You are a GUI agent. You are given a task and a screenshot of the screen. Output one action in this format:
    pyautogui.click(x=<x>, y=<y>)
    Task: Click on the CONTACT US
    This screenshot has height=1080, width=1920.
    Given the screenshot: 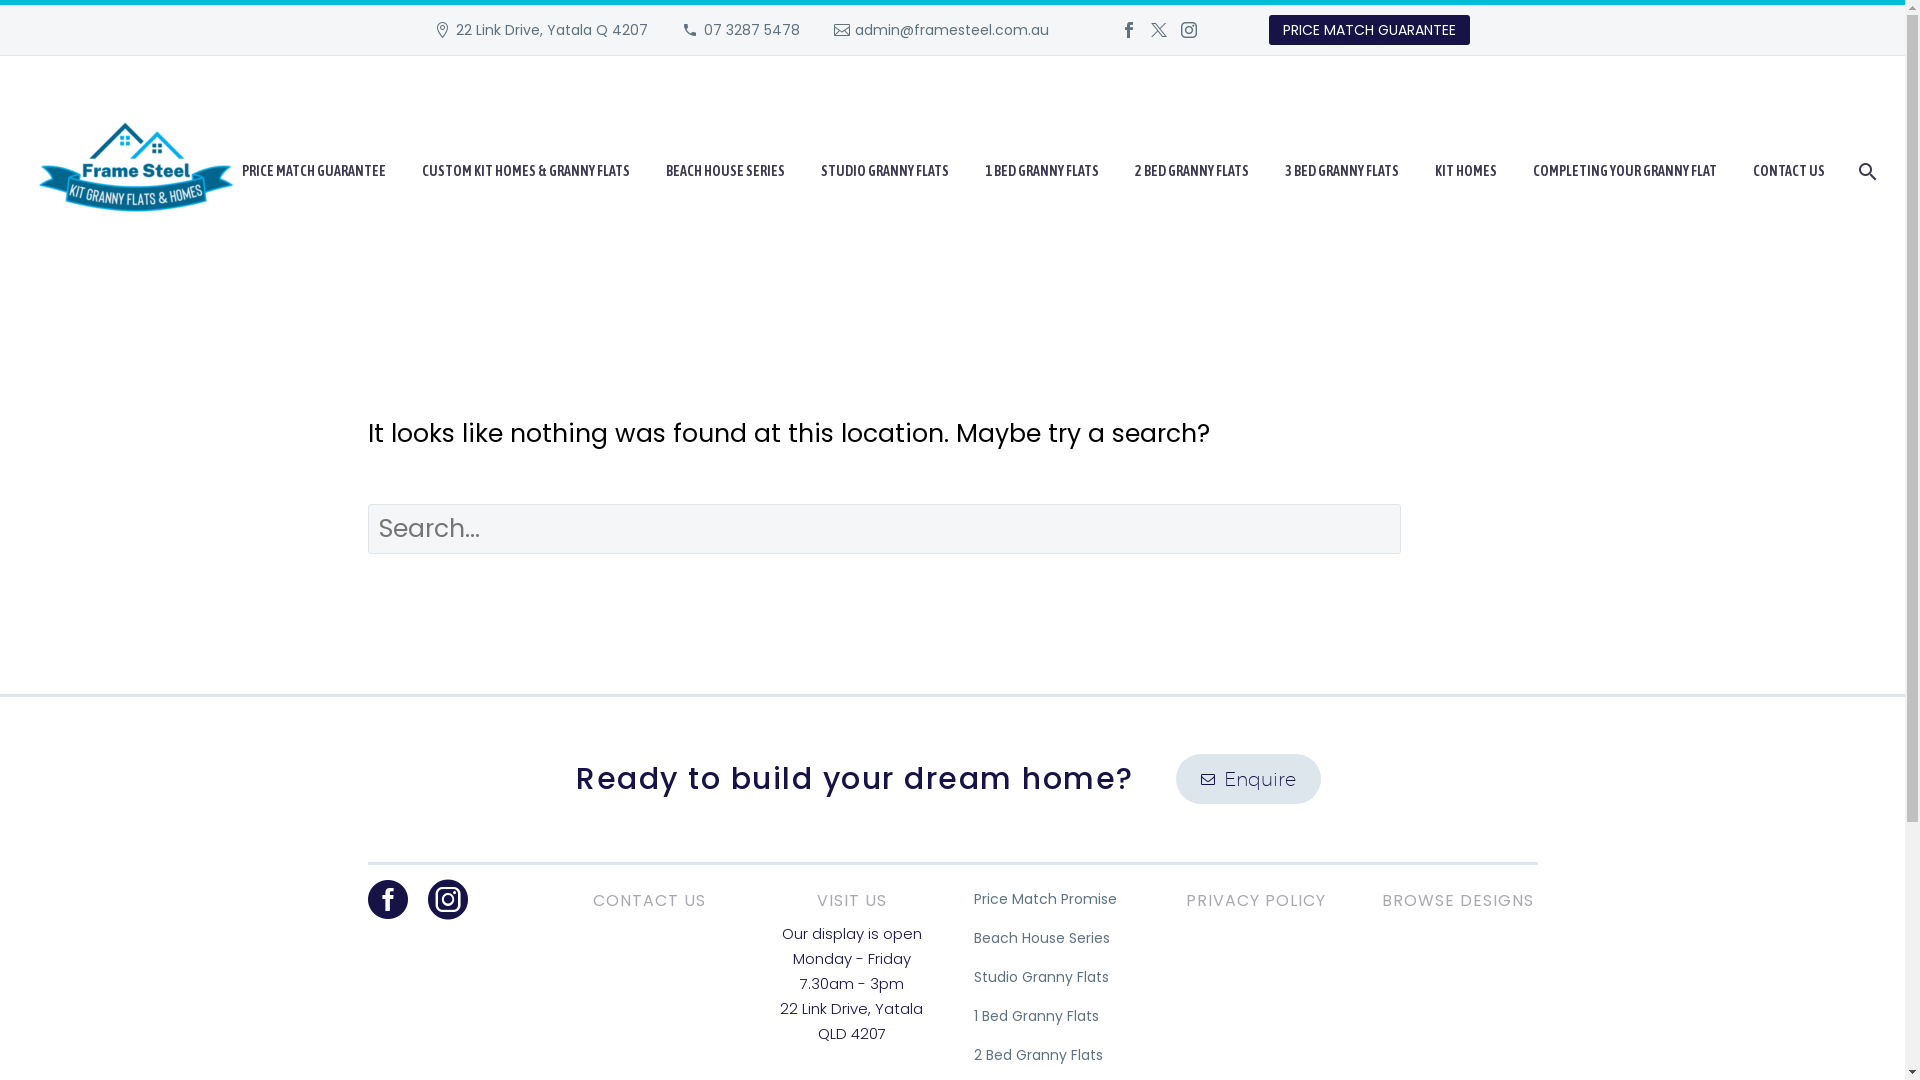 What is the action you would take?
    pyautogui.click(x=650, y=900)
    